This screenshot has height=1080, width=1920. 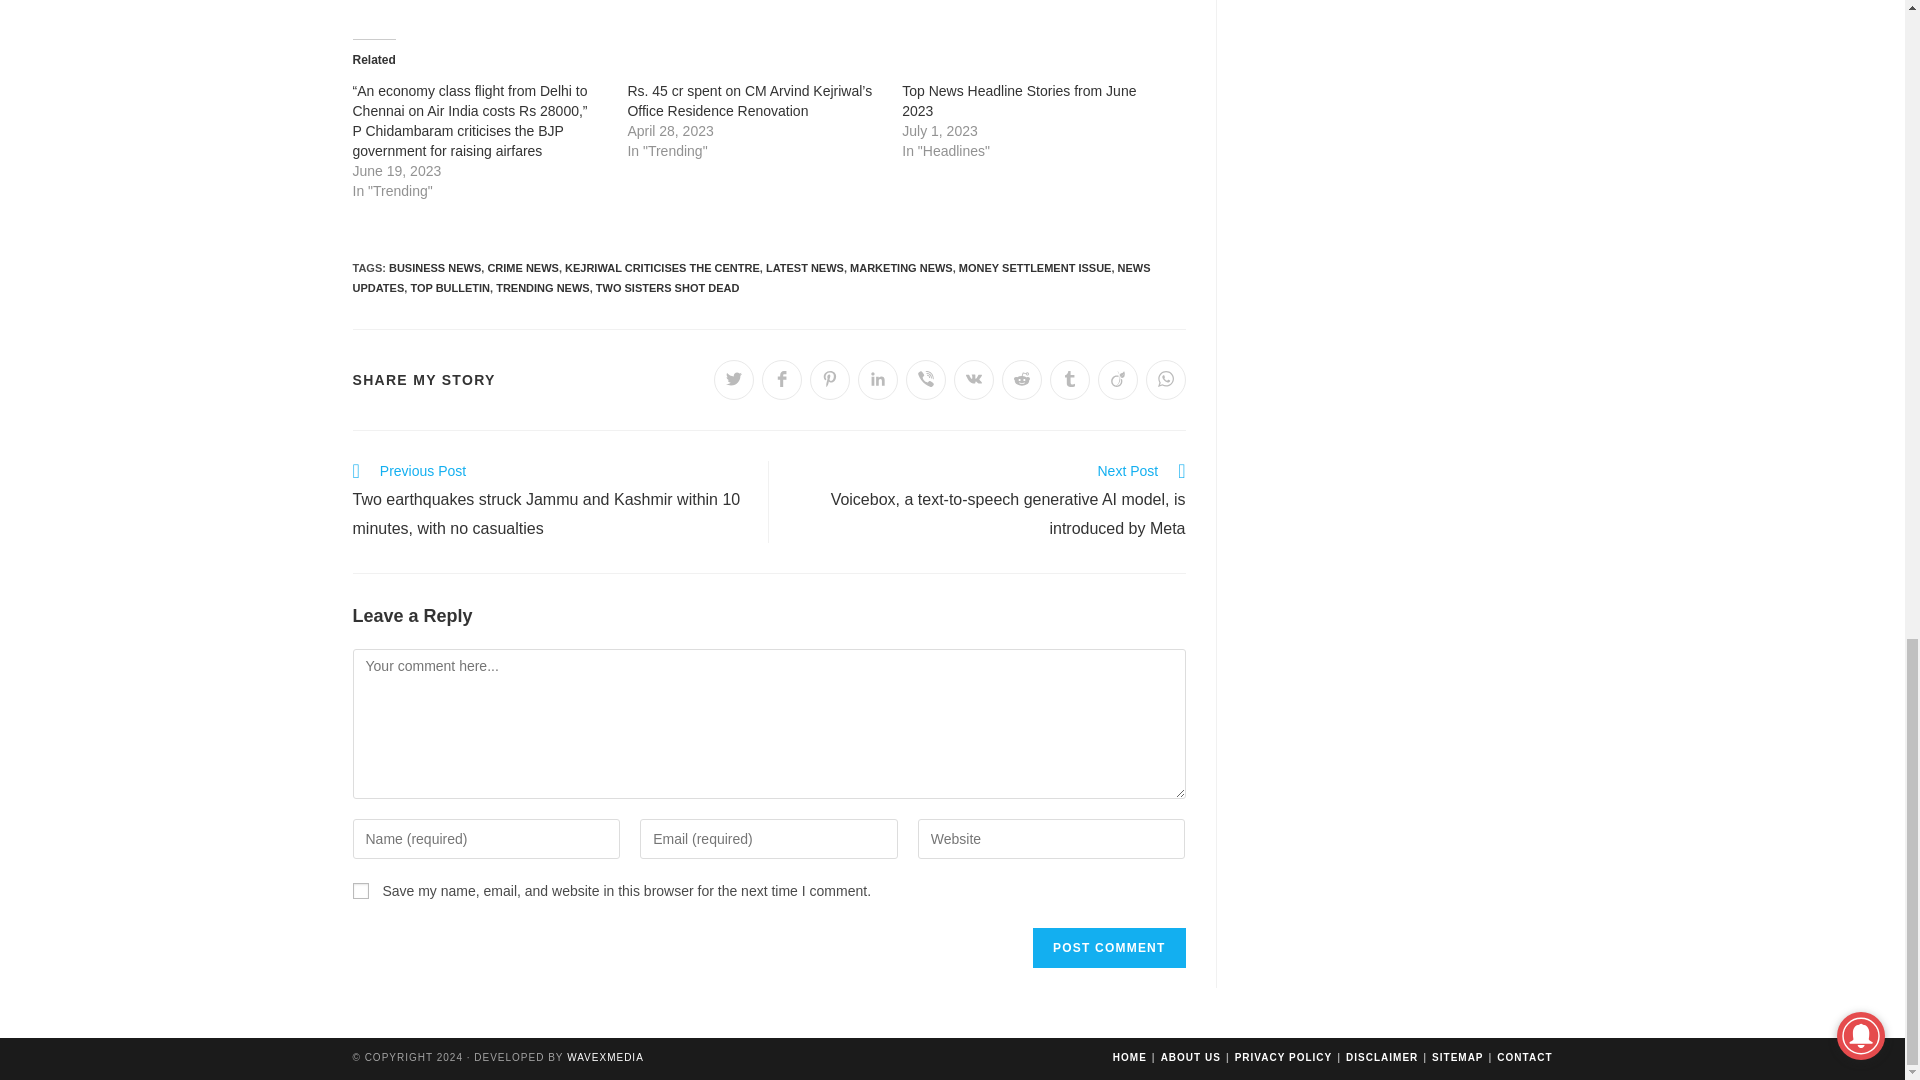 What do you see at coordinates (1019, 100) in the screenshot?
I see `Top News Headline Stories from June 2023` at bounding box center [1019, 100].